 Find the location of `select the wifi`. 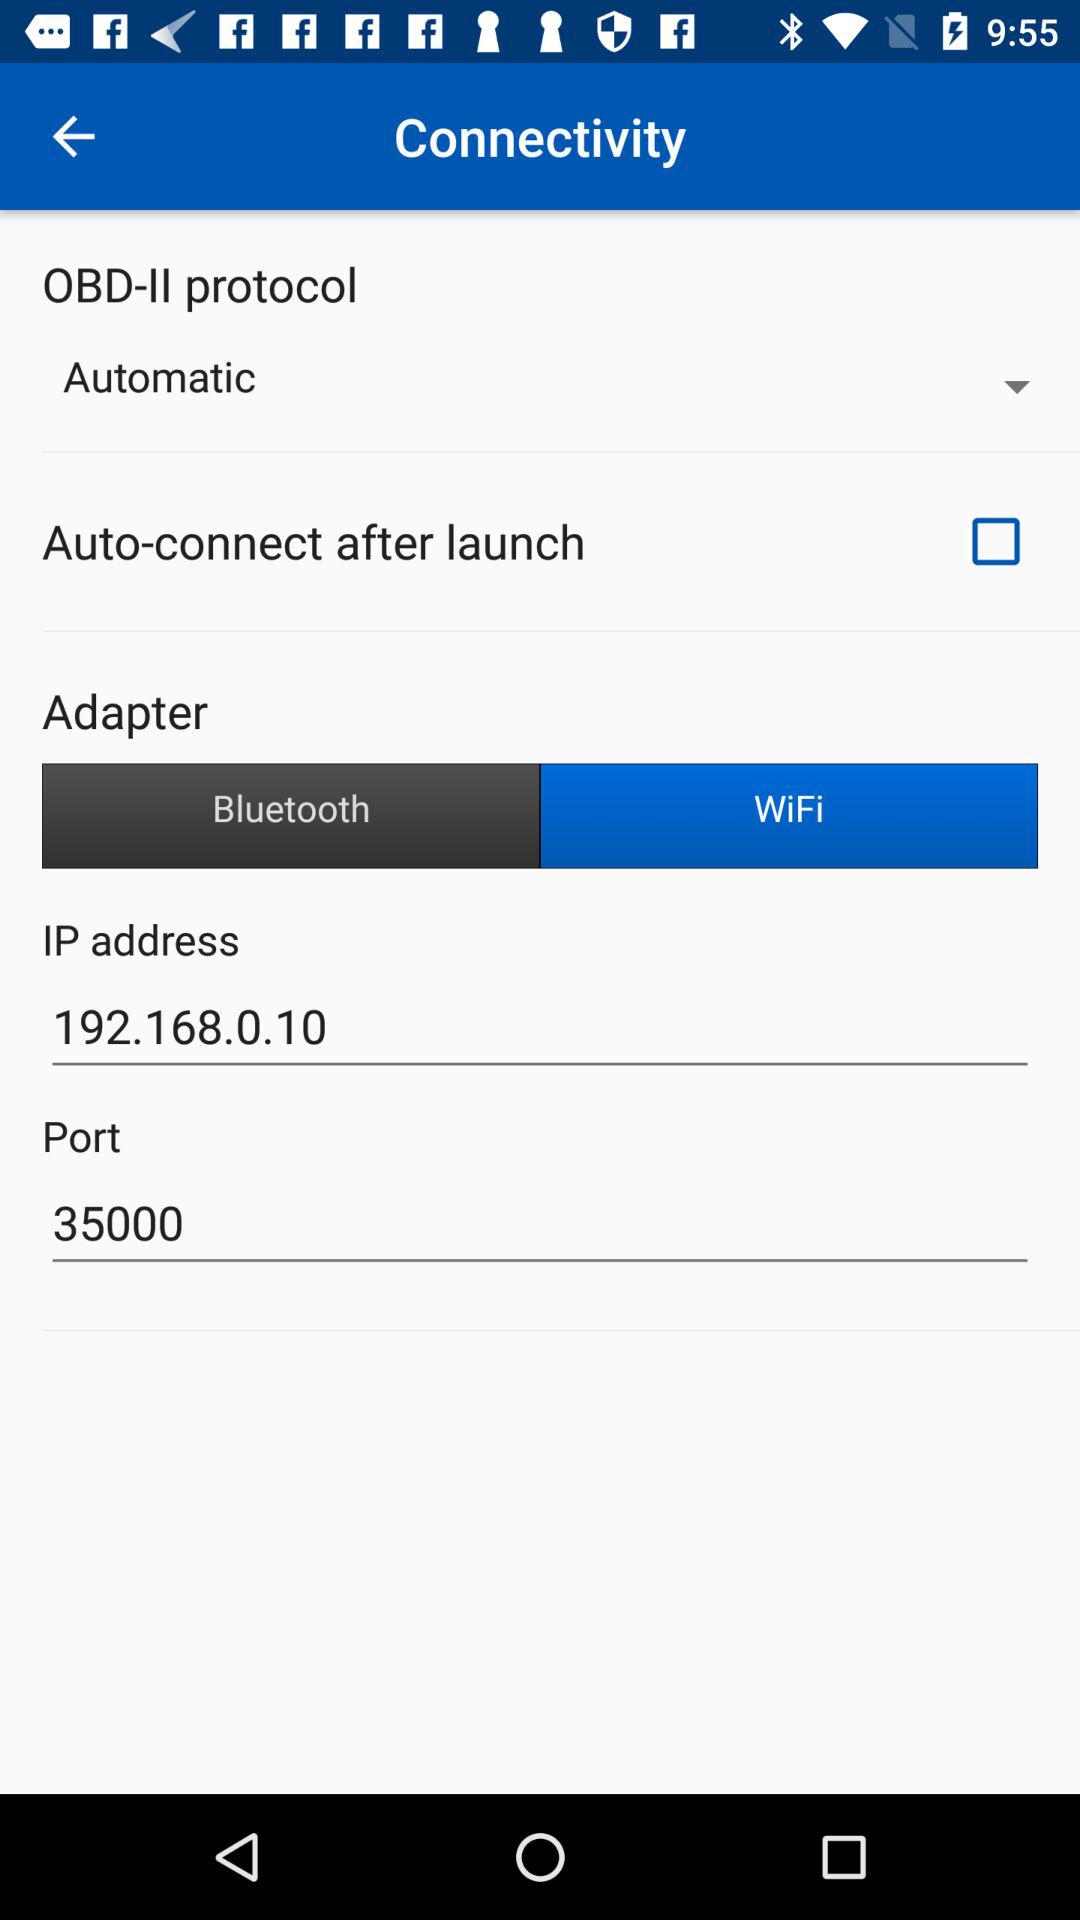

select the wifi is located at coordinates (789, 816).